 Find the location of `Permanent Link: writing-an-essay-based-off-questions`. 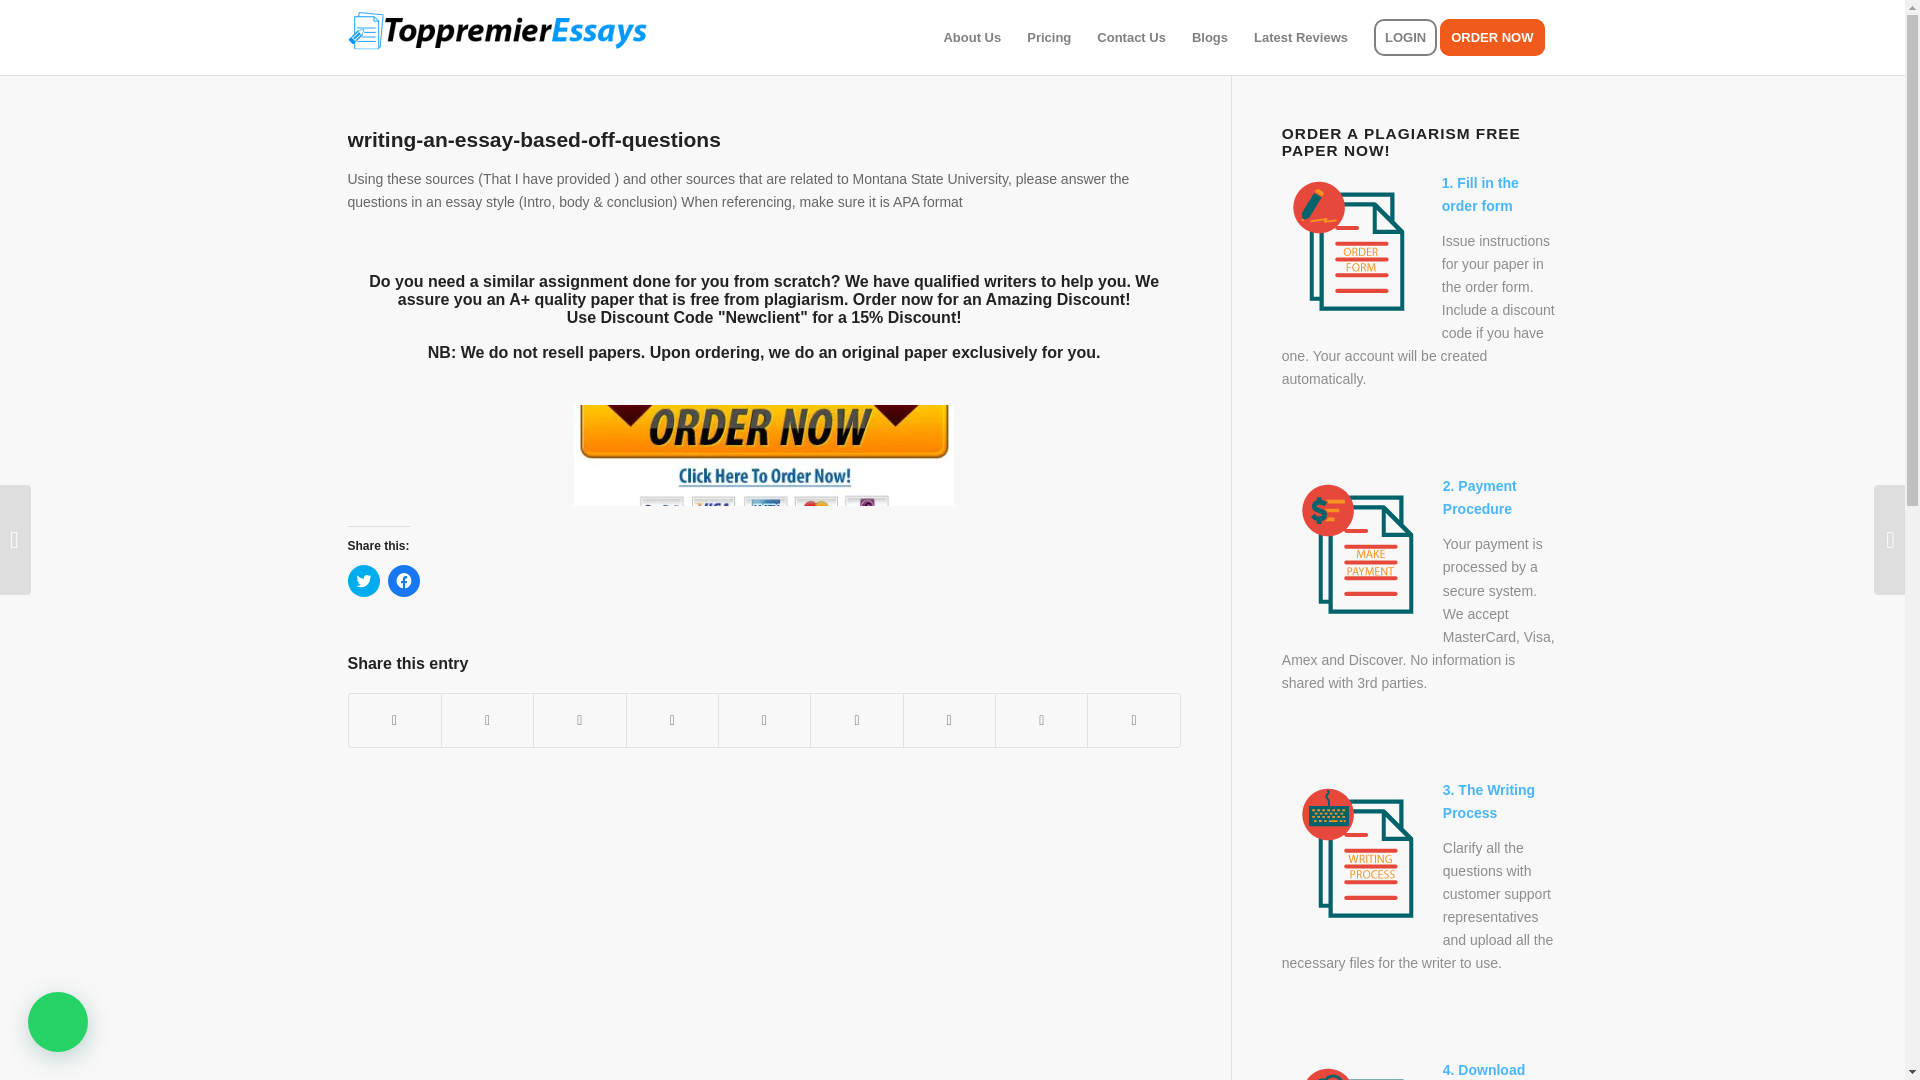

Permanent Link: writing-an-essay-based-off-questions is located at coordinates (534, 140).